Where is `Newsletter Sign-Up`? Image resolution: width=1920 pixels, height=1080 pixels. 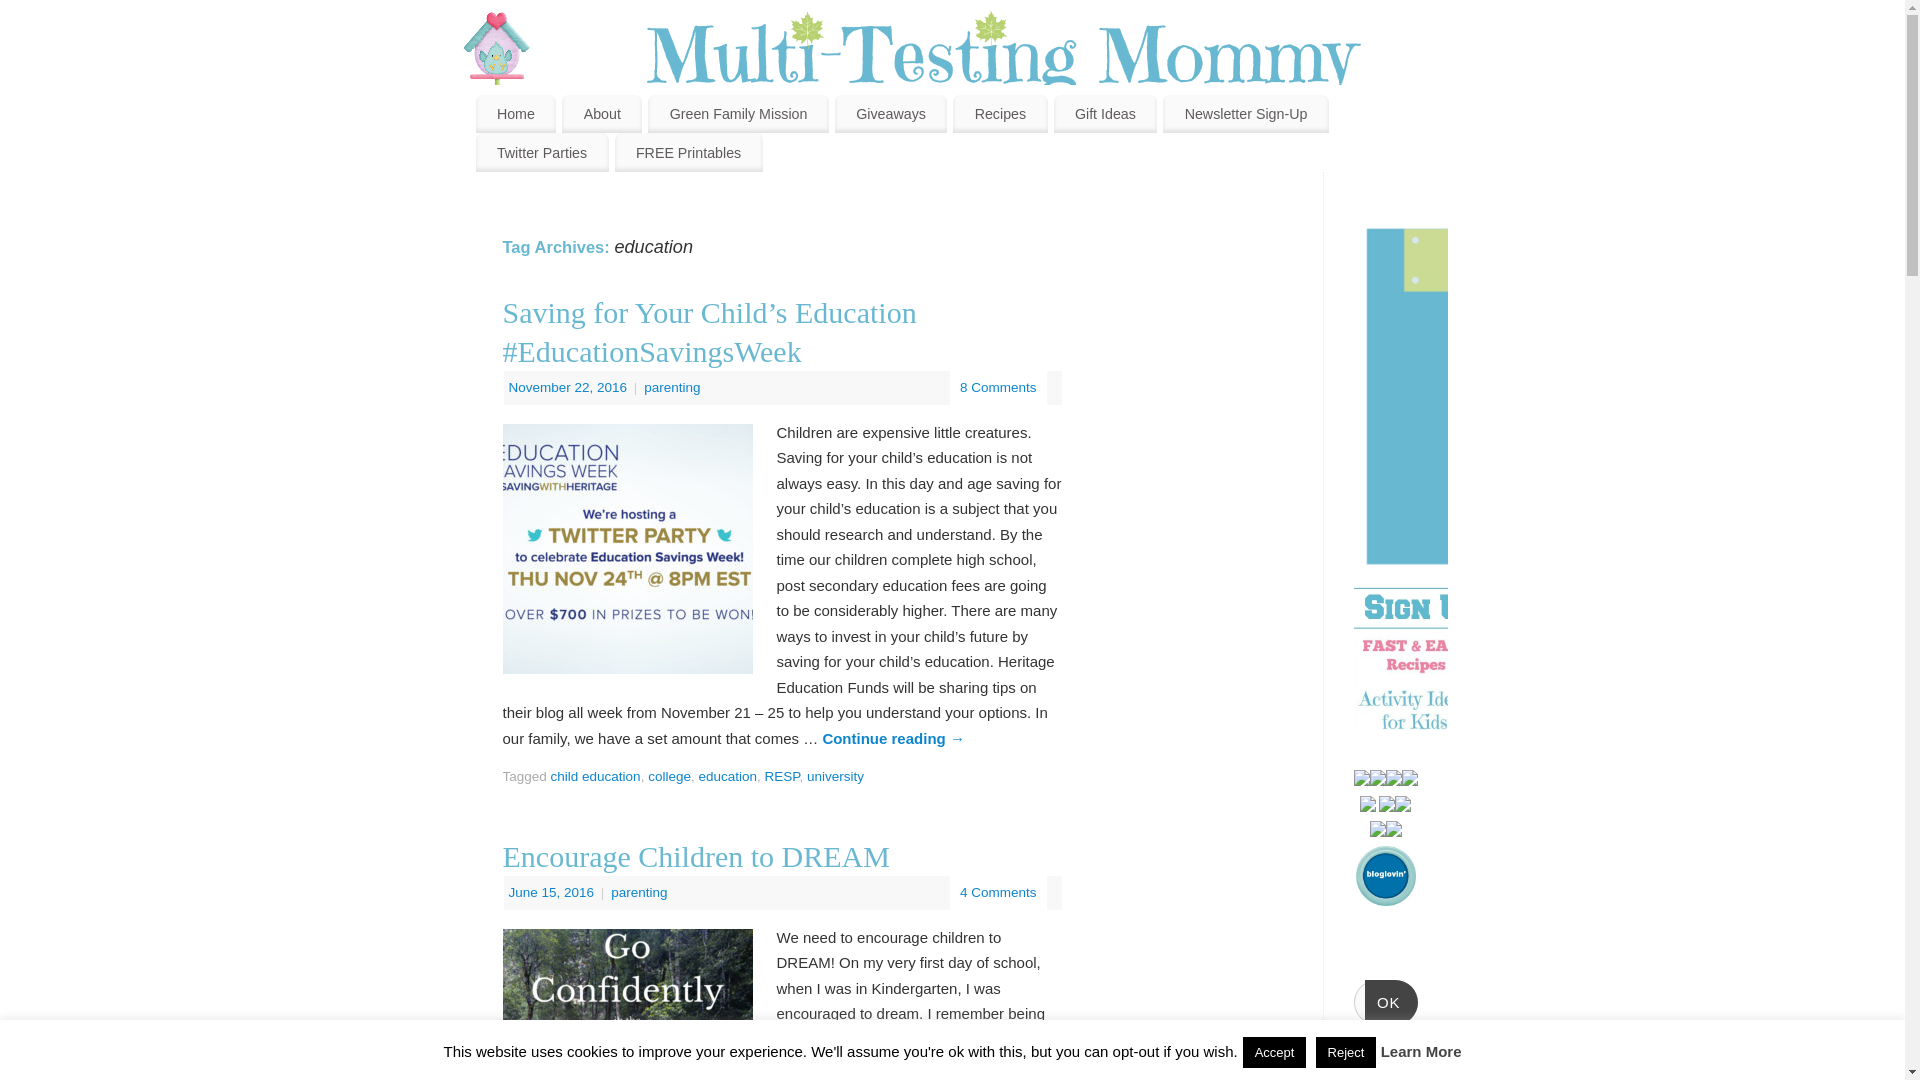
Newsletter Sign-Up is located at coordinates (1246, 114).